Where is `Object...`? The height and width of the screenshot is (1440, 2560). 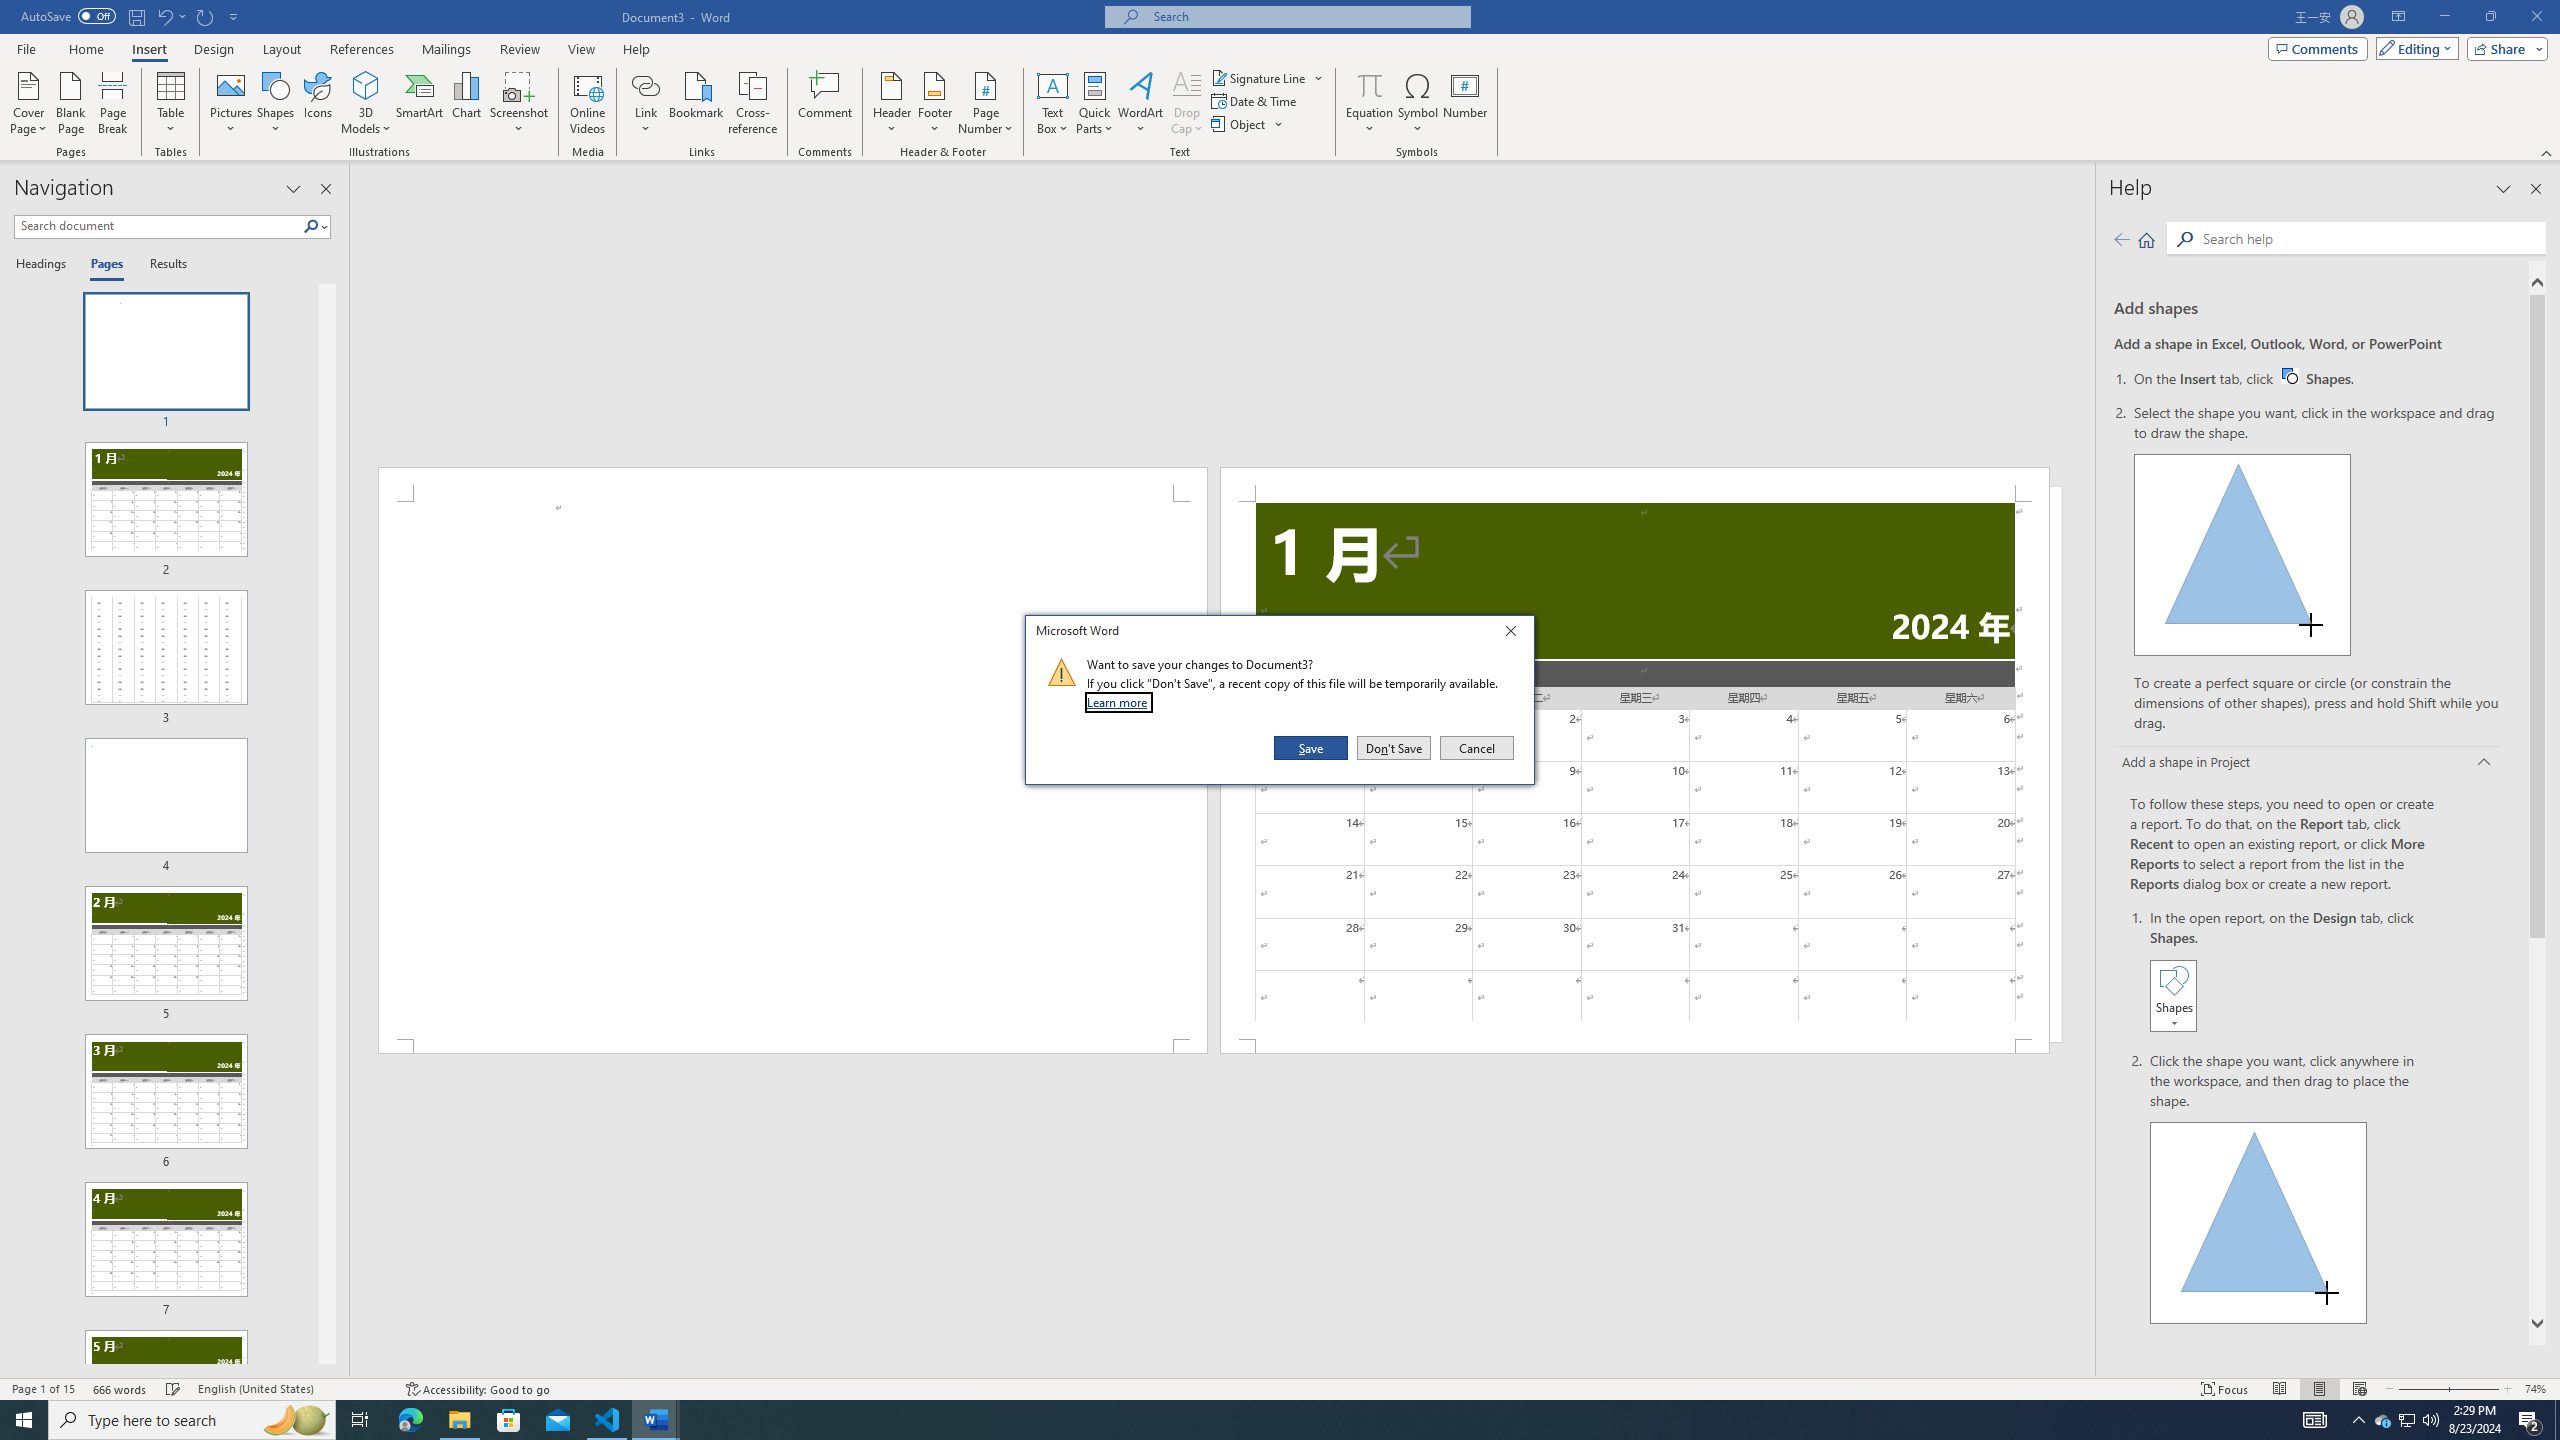
Object... is located at coordinates (1240, 124).